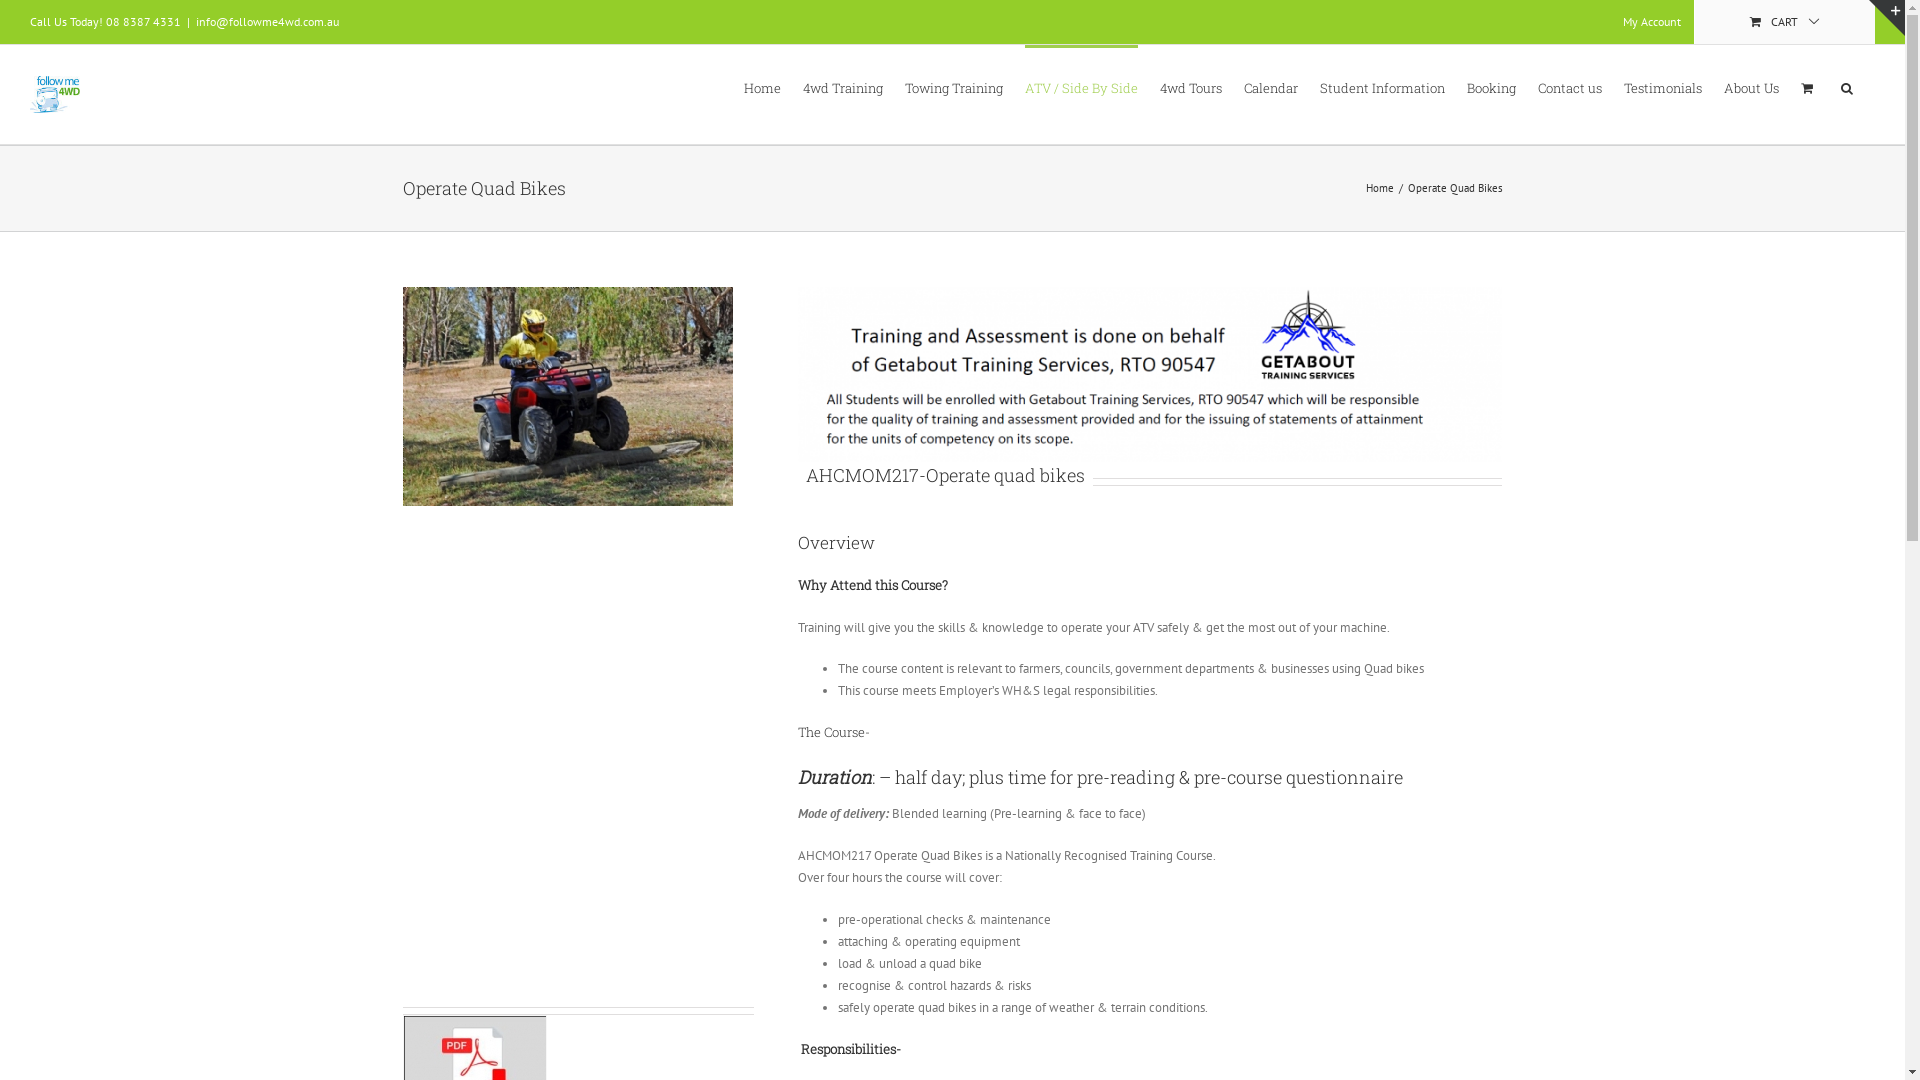 This screenshot has height=1080, width=1920. I want to click on Quad, so click(567, 396).